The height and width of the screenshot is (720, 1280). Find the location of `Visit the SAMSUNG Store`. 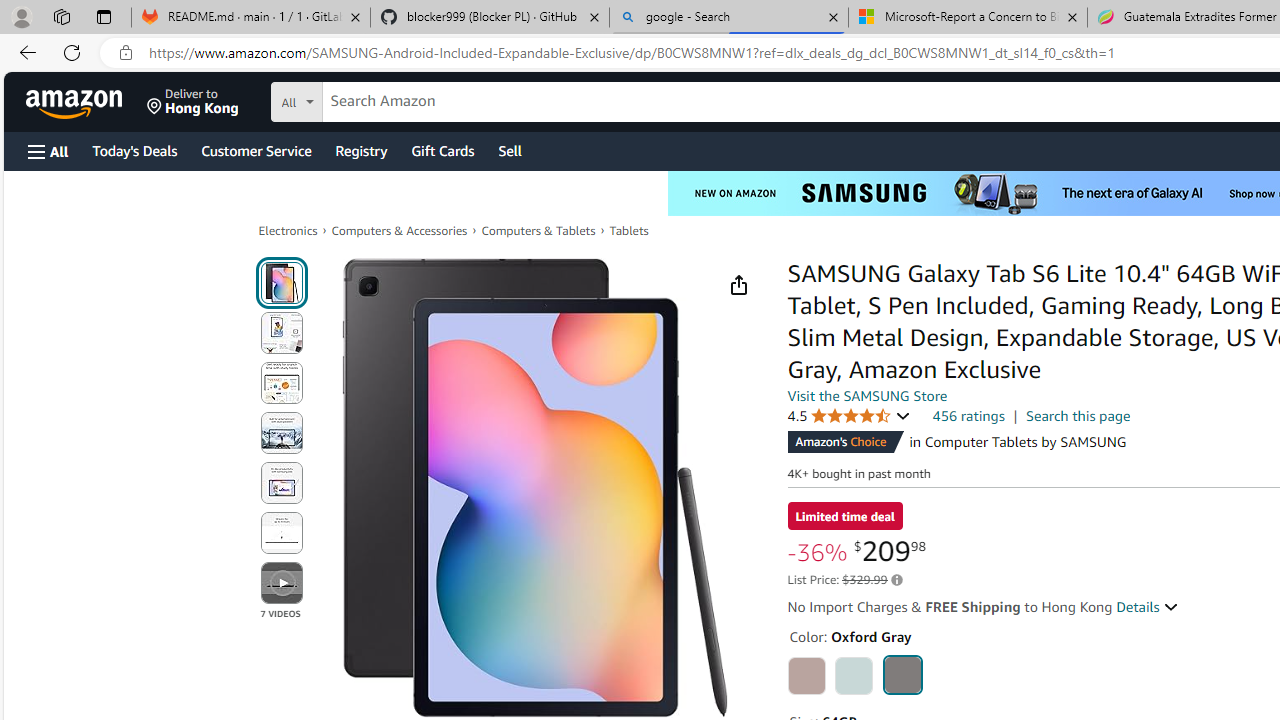

Visit the SAMSUNG Store is located at coordinates (868, 396).